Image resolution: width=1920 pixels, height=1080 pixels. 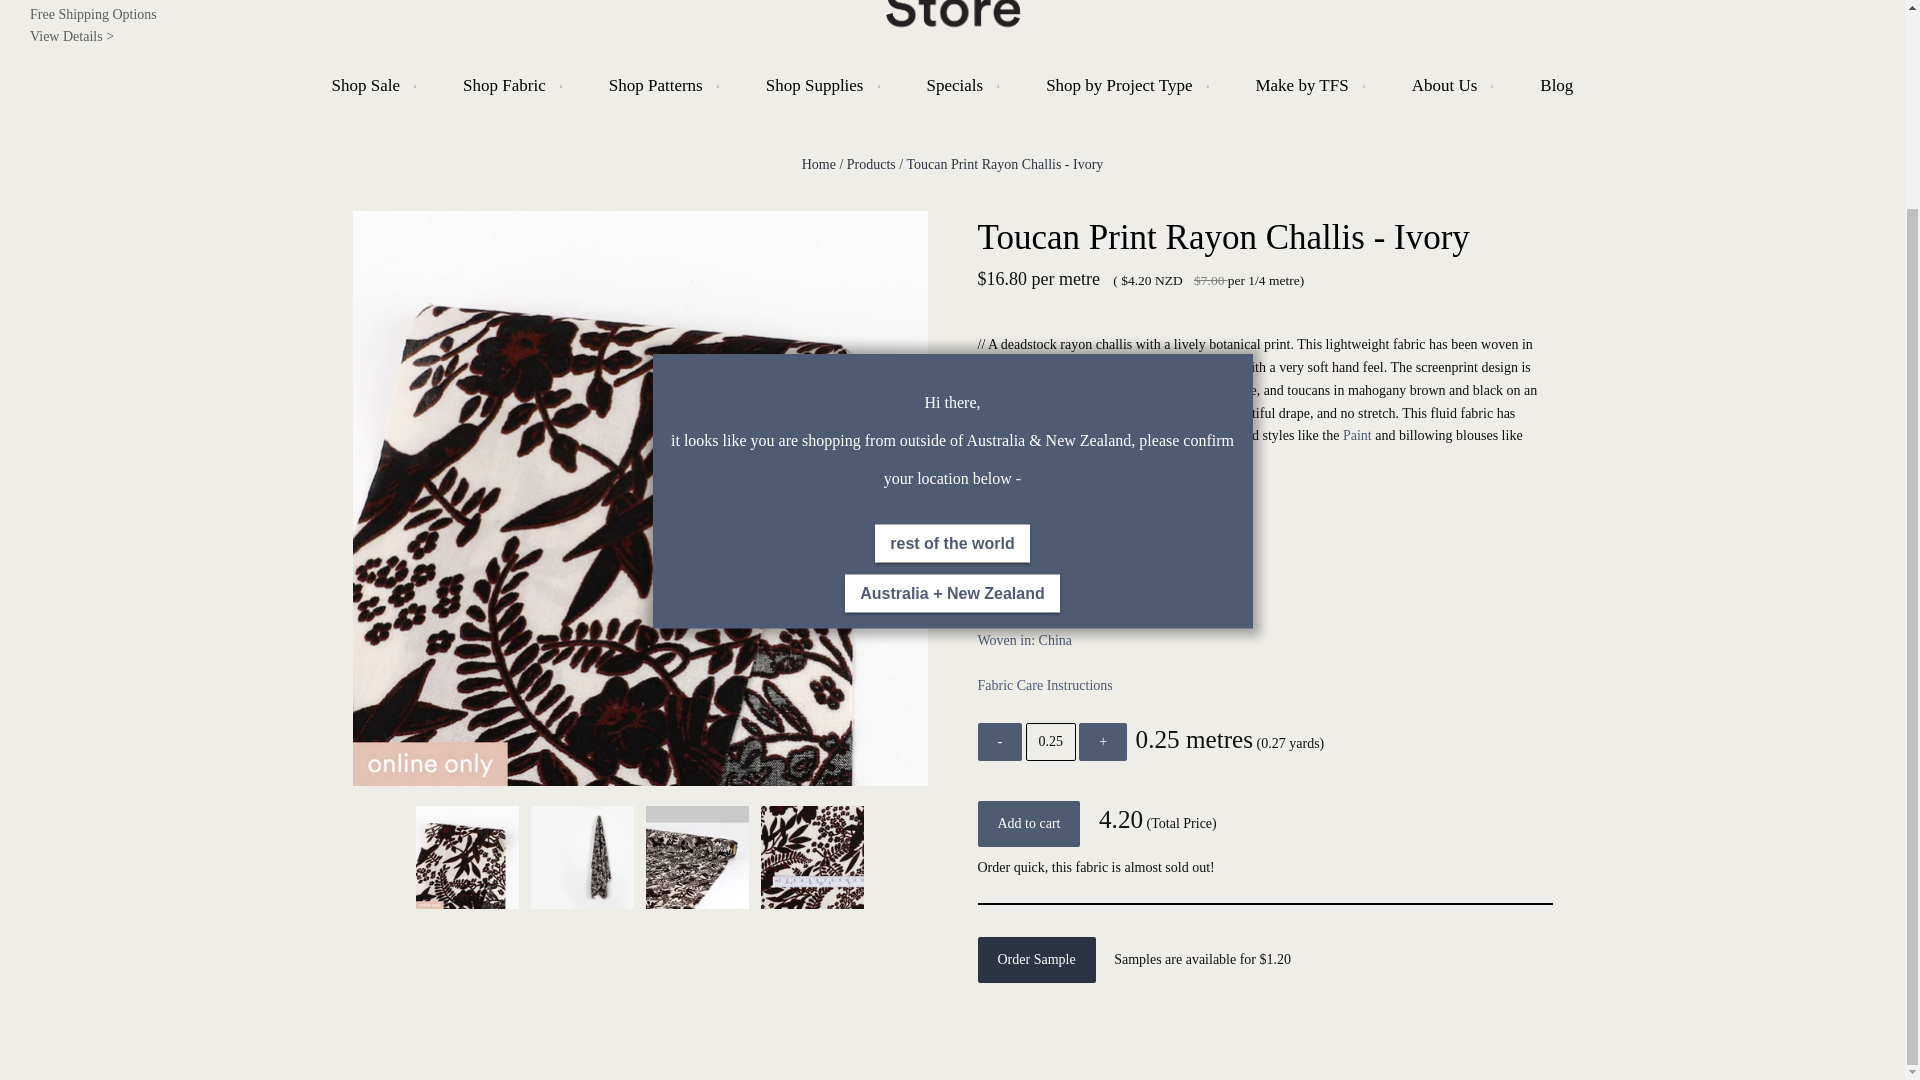 I want to click on -, so click(x=1000, y=742).